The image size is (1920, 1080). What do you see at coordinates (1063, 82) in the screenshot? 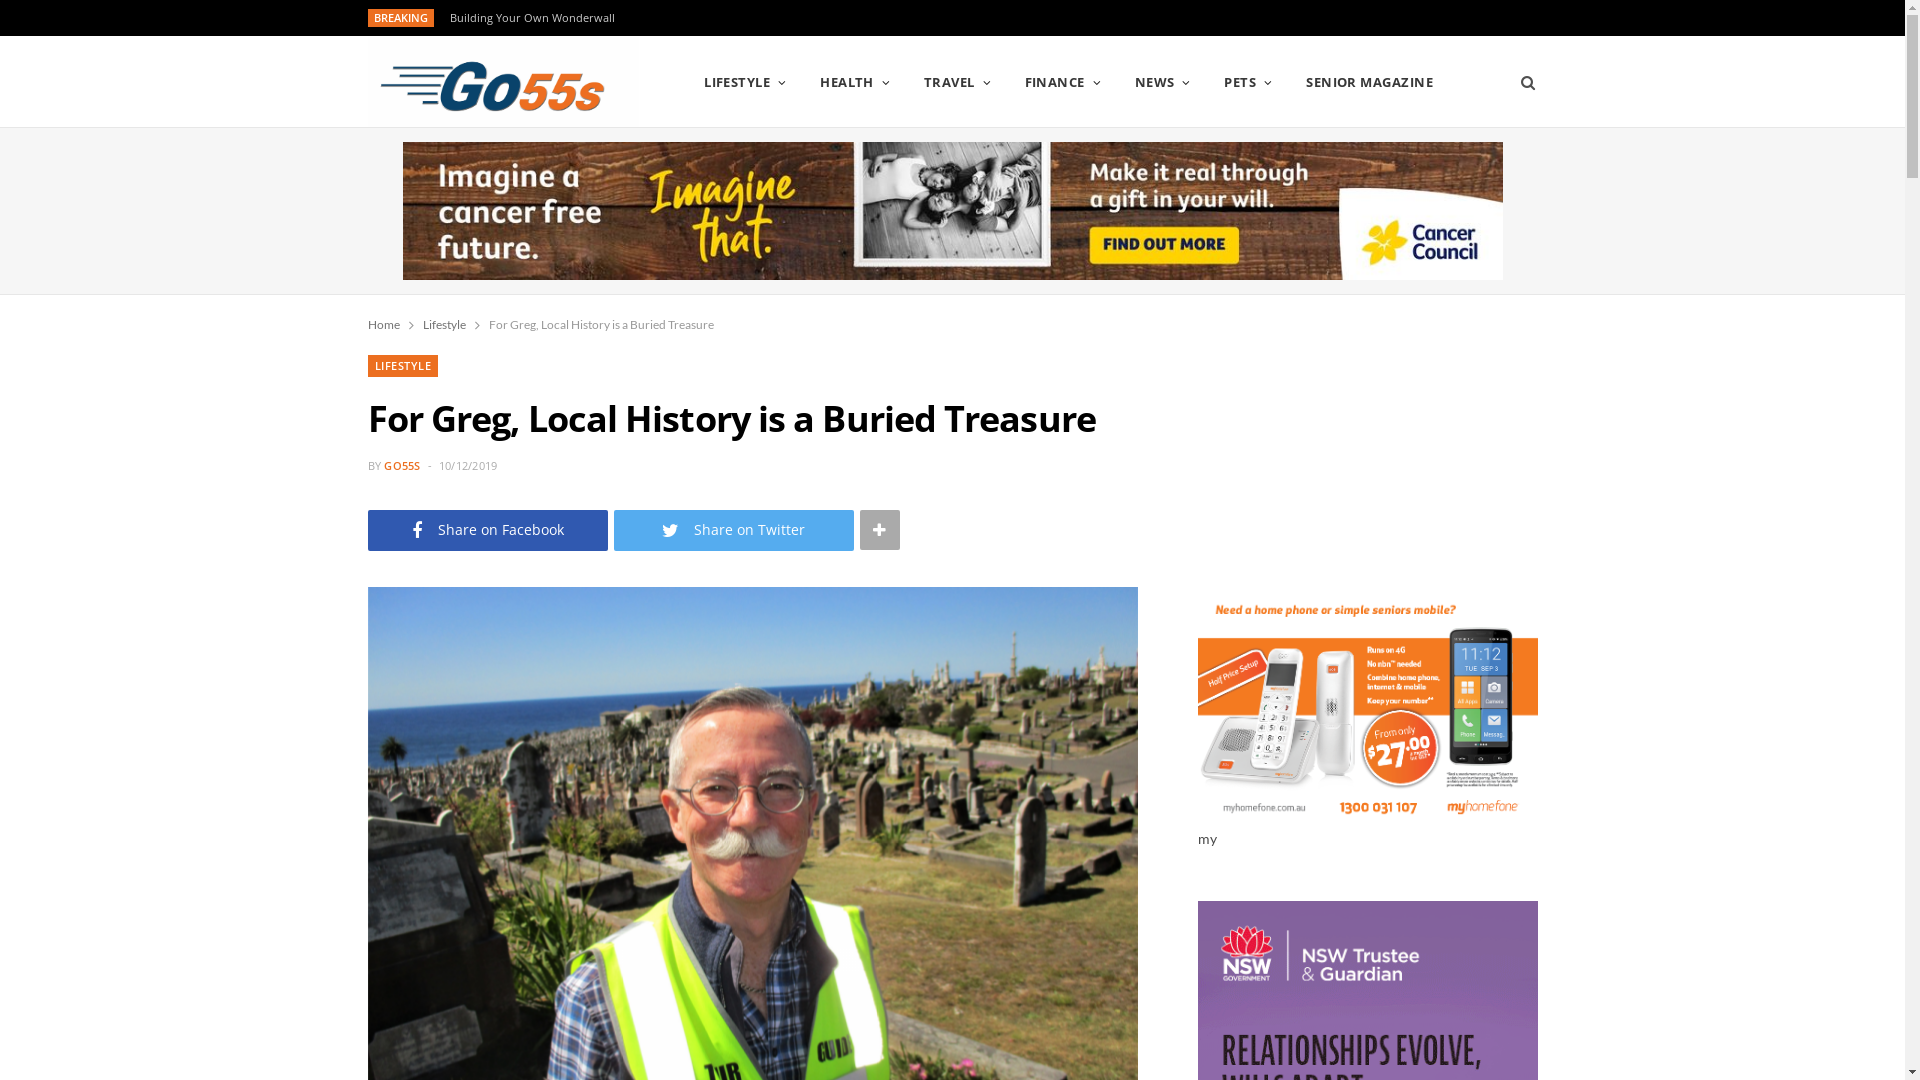
I see `FINANCE` at bounding box center [1063, 82].